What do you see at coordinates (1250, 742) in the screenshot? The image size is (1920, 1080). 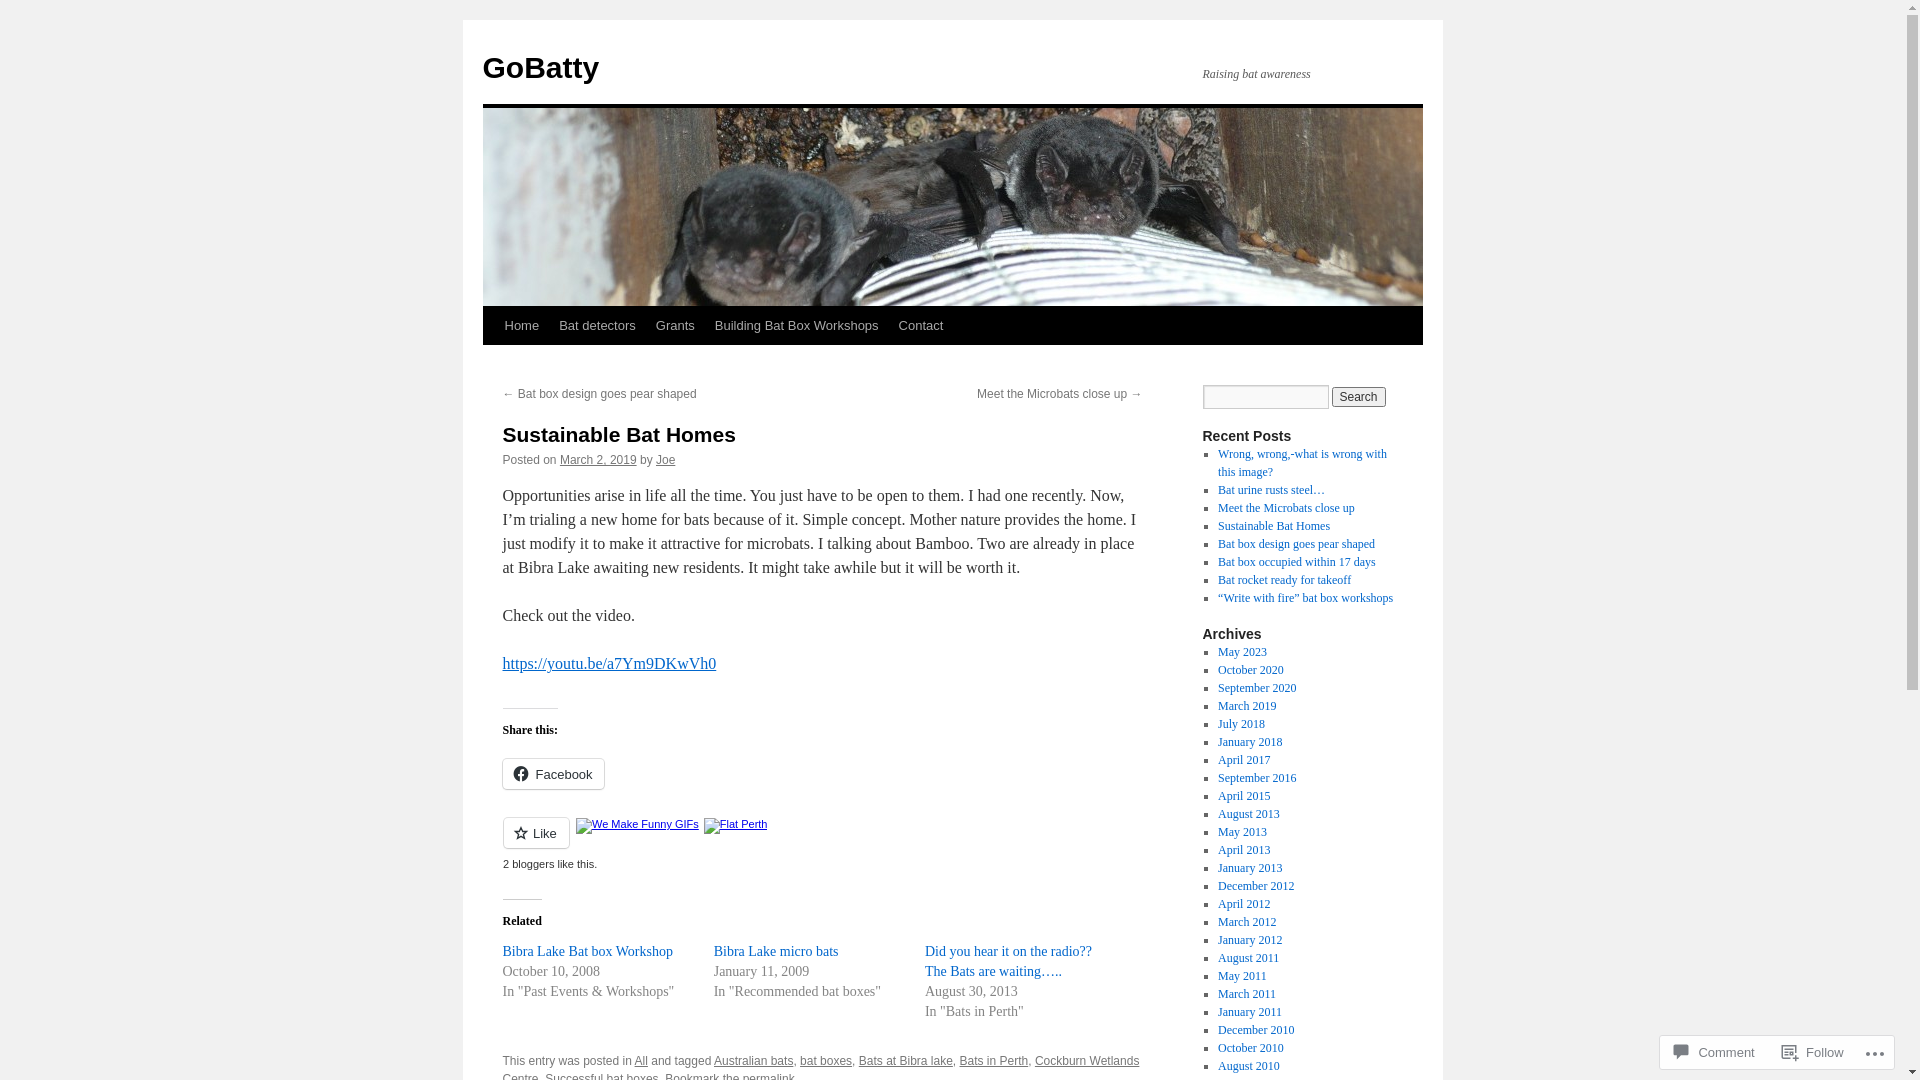 I see `January 2018` at bounding box center [1250, 742].